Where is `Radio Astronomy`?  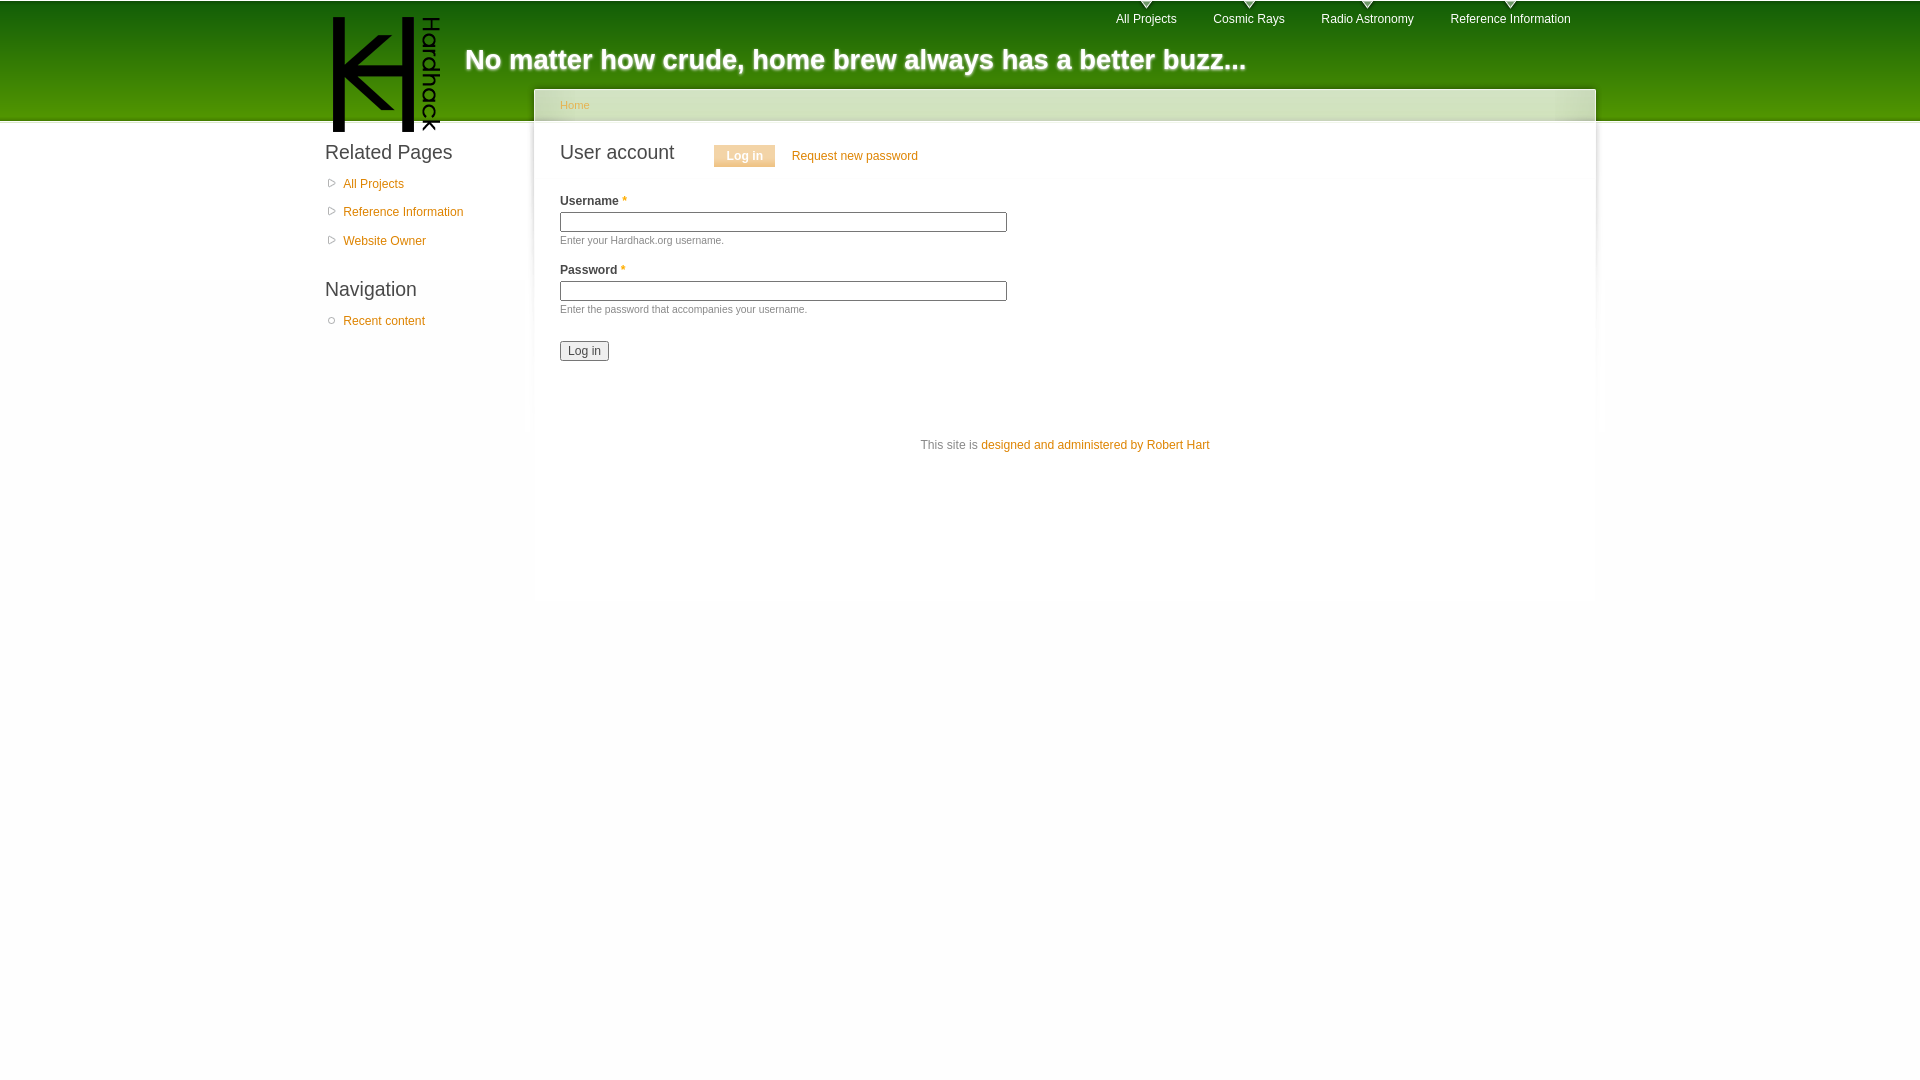
Radio Astronomy is located at coordinates (1368, 15).